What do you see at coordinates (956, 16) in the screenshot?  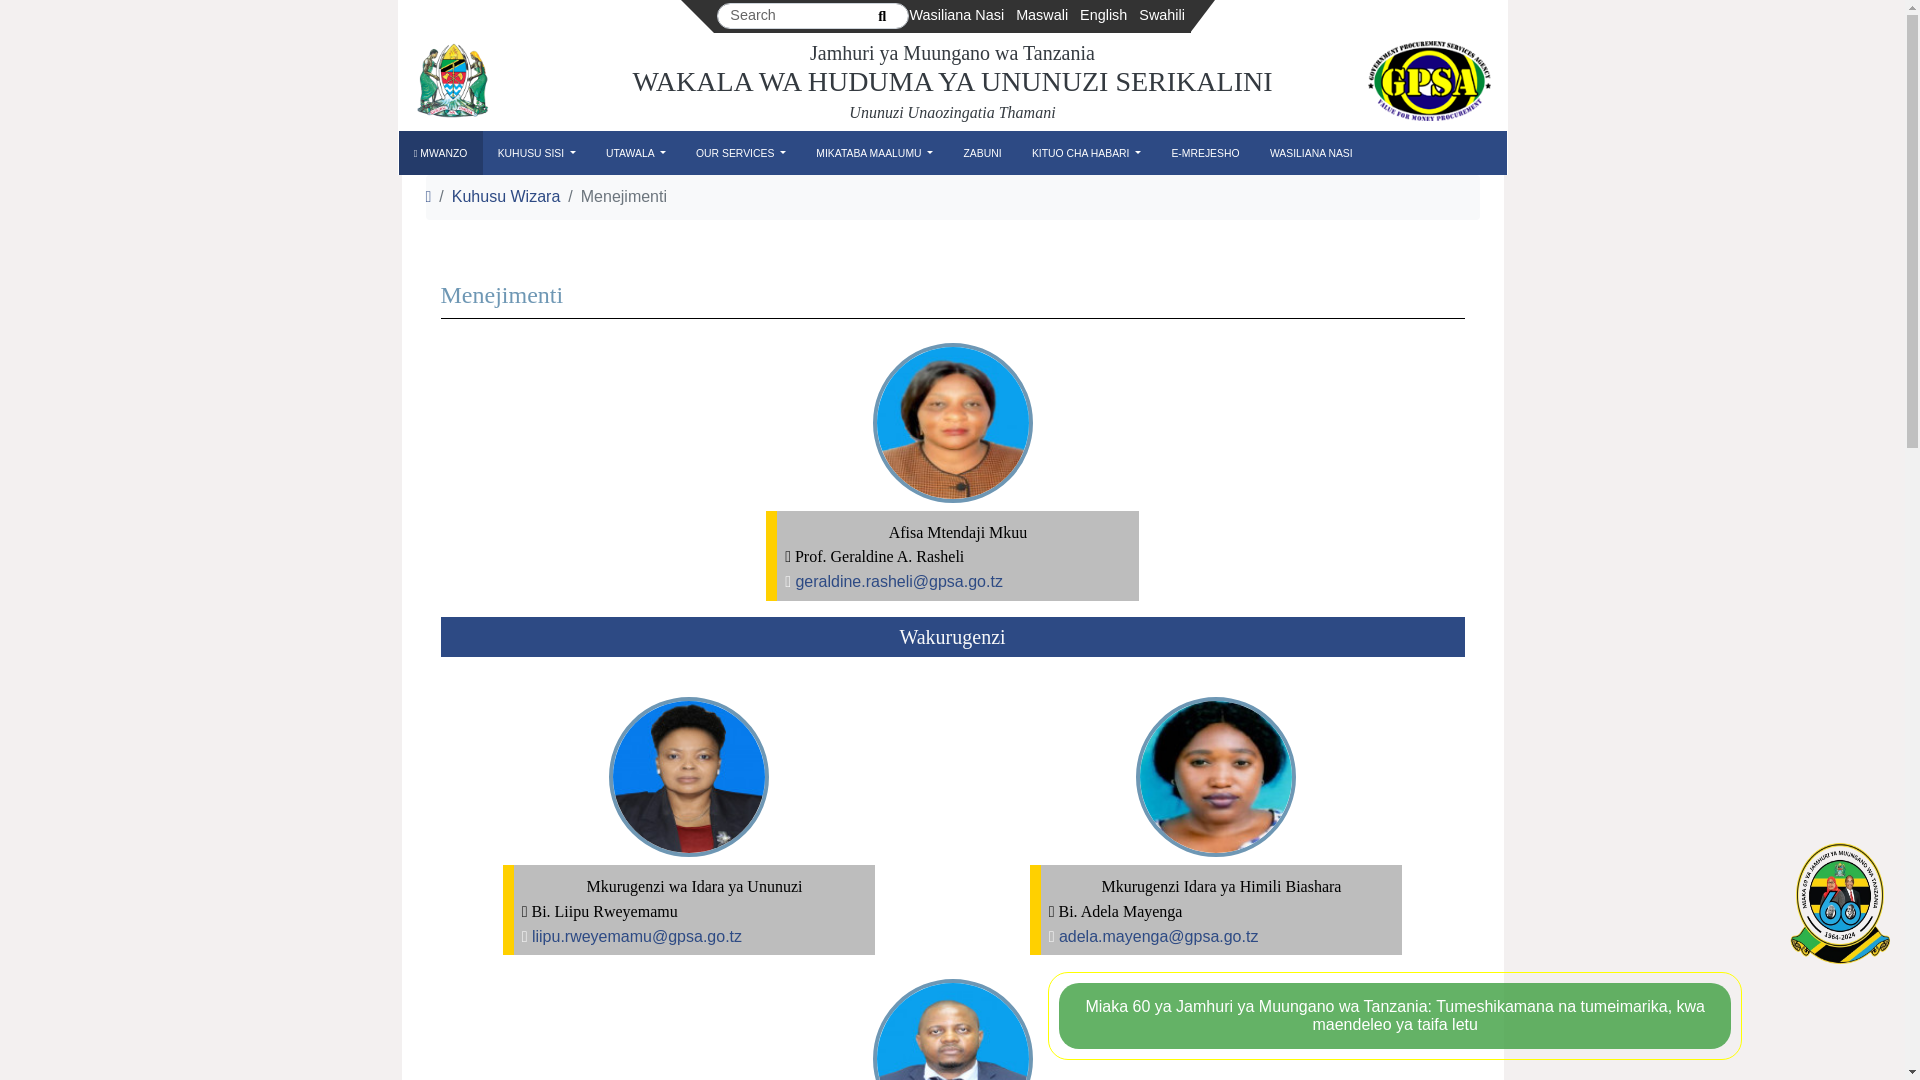 I see `Wasiliana Nasi` at bounding box center [956, 16].